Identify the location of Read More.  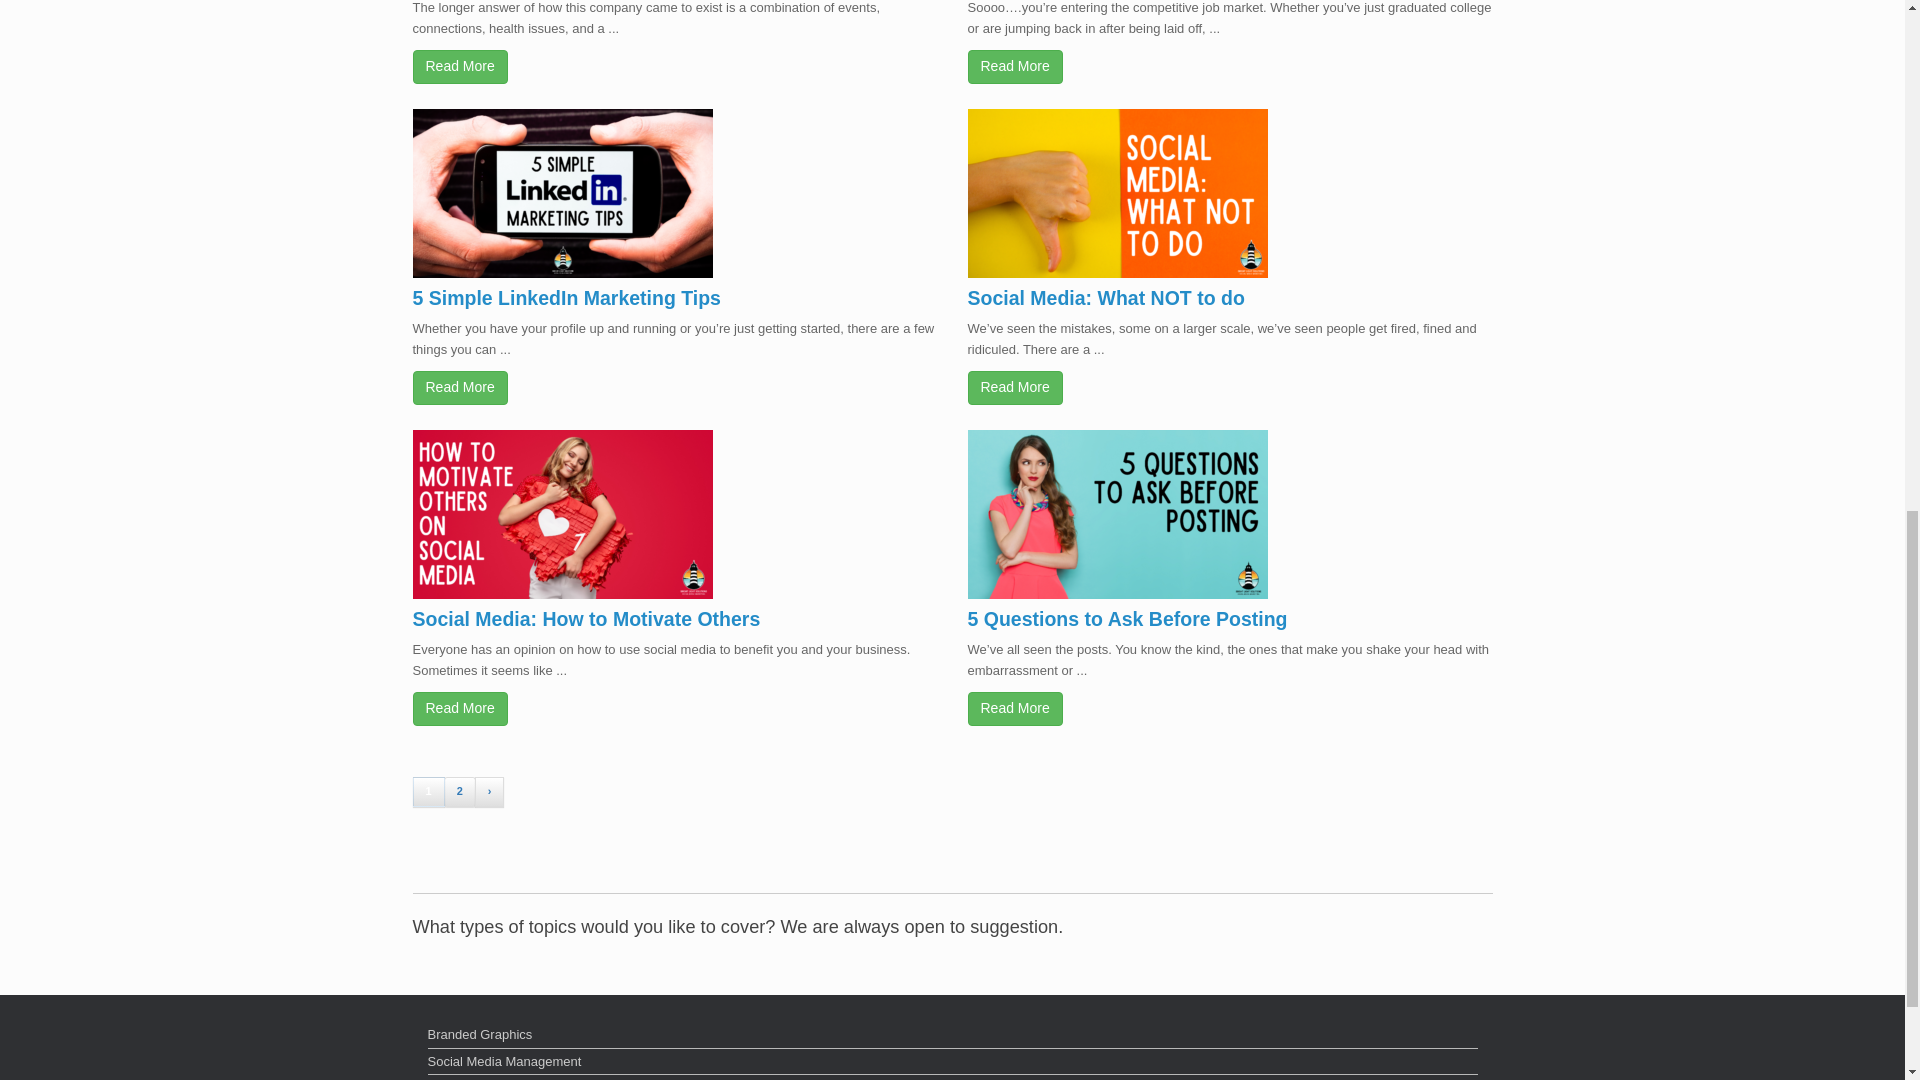
(459, 388).